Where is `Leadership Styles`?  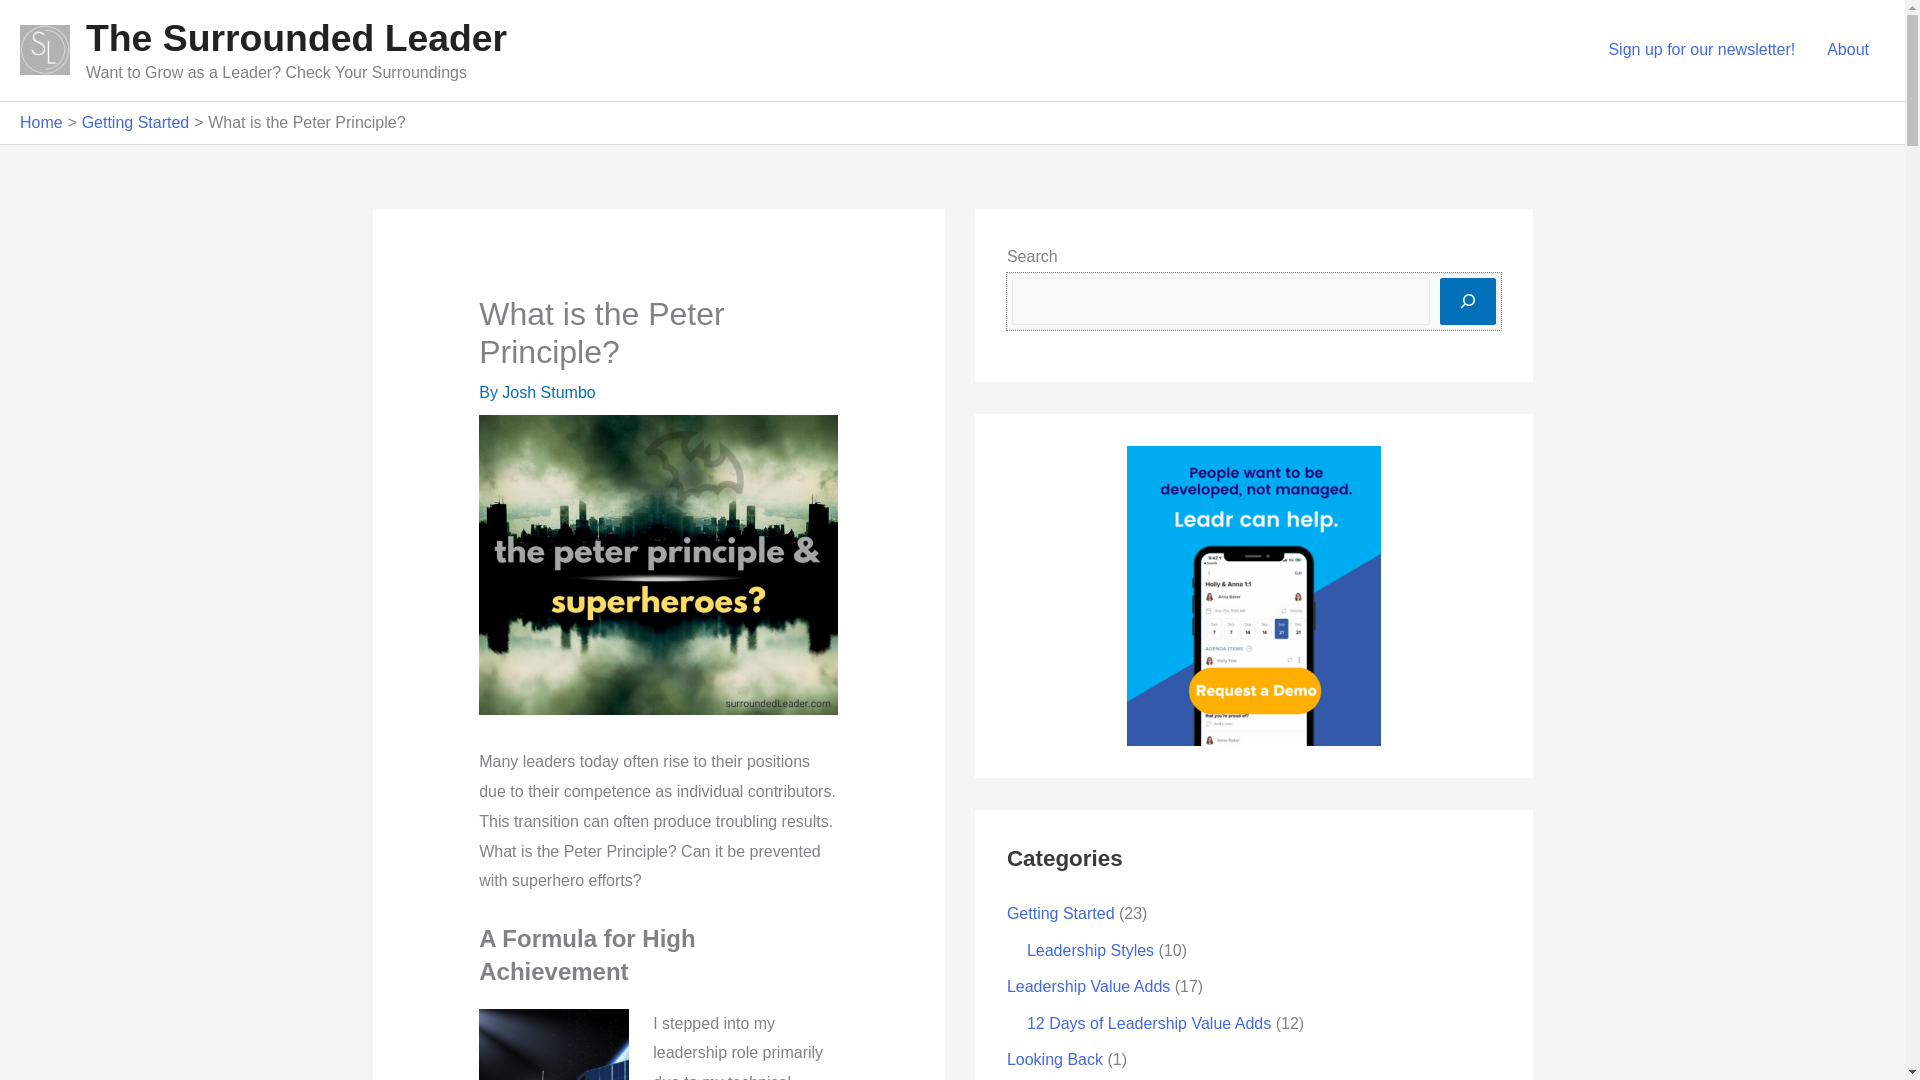 Leadership Styles is located at coordinates (1090, 950).